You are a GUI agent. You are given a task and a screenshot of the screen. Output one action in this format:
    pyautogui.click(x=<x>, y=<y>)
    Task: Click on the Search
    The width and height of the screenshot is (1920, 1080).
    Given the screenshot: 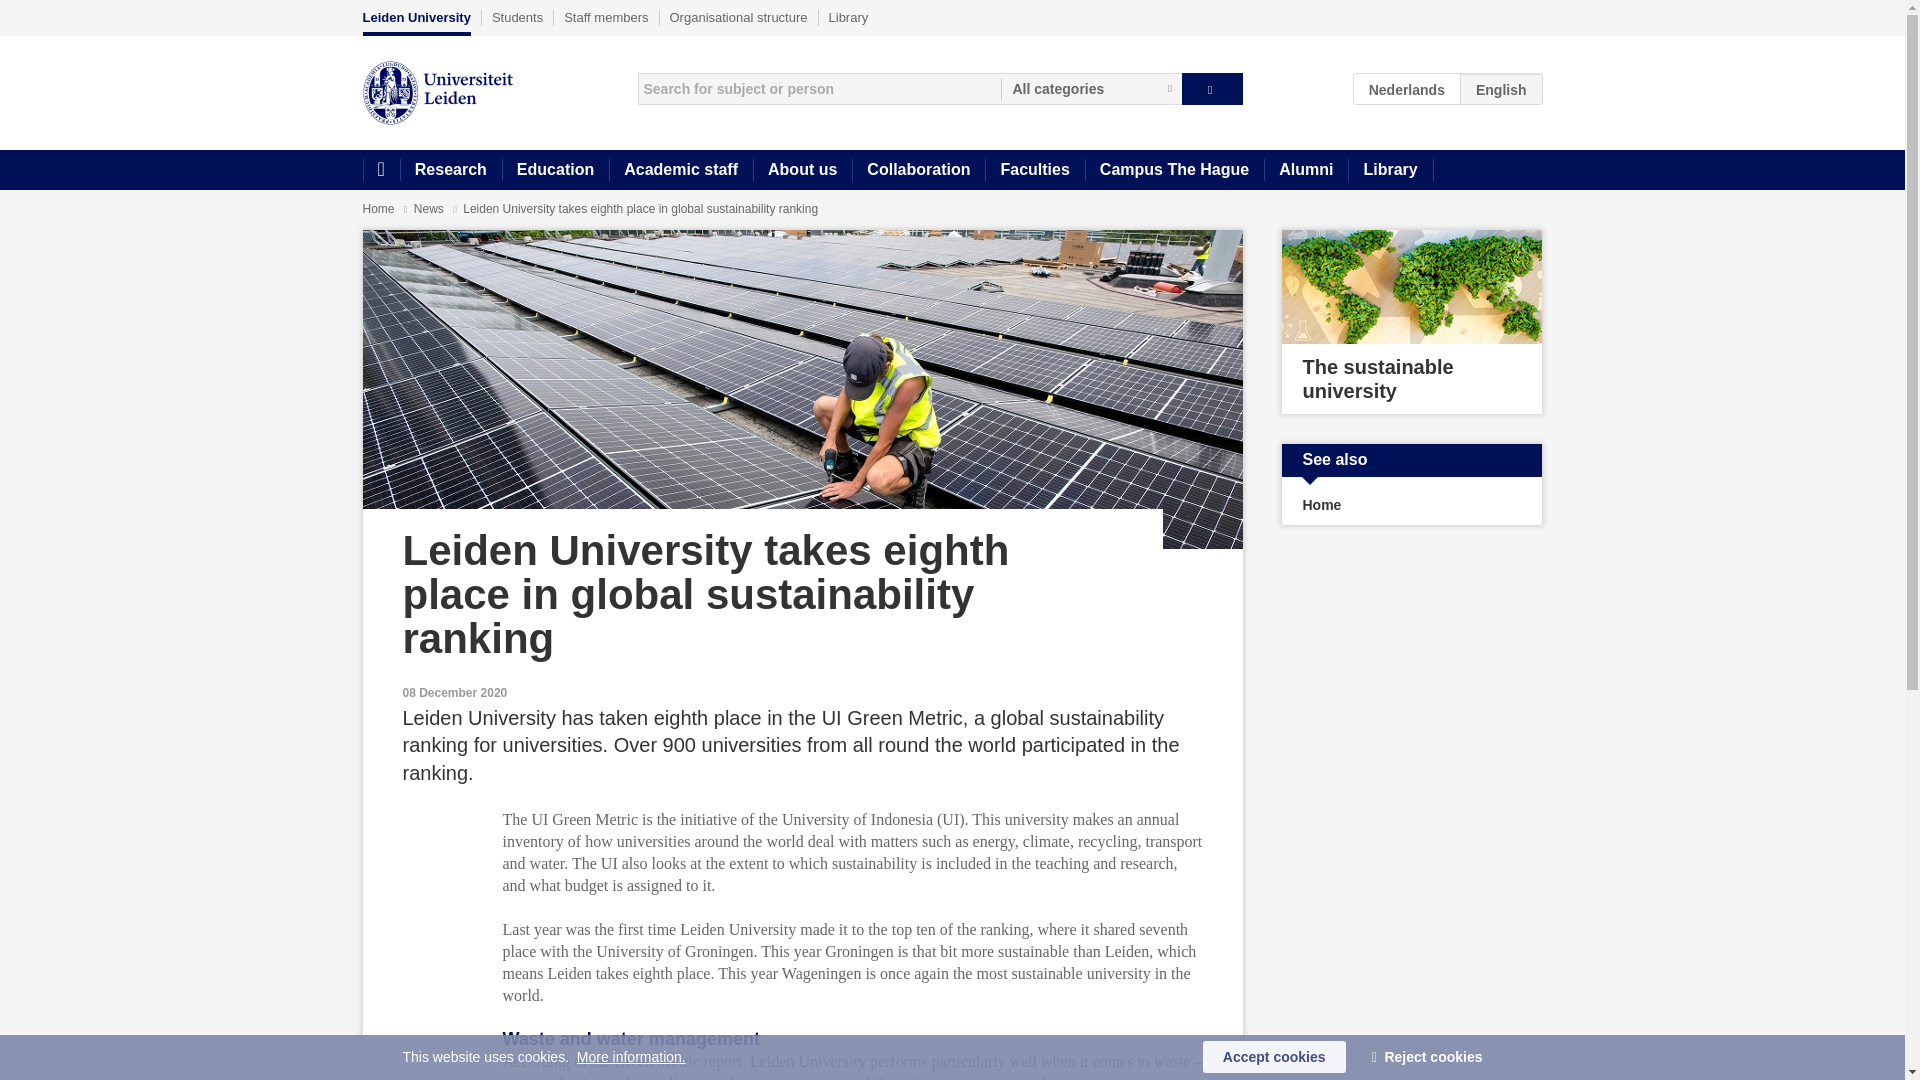 What is the action you would take?
    pyautogui.click(x=1212, y=88)
    